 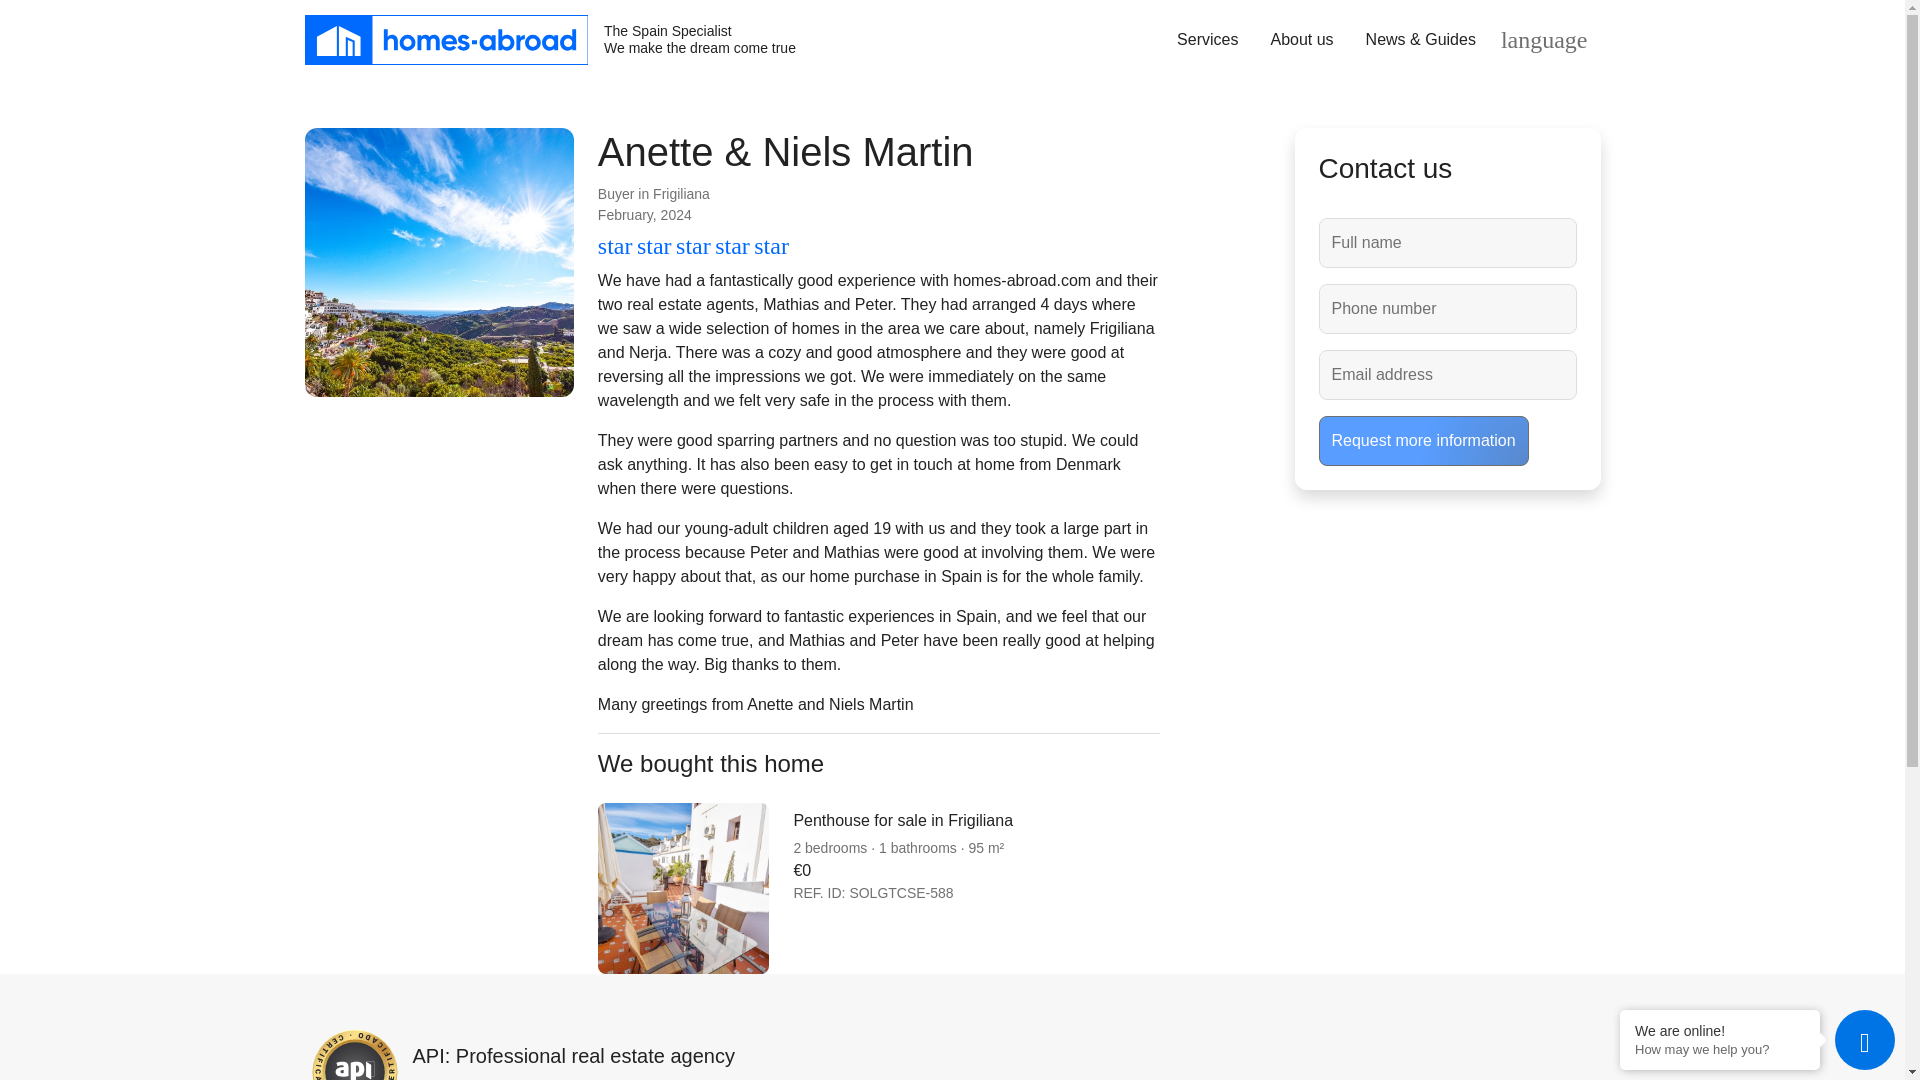 I want to click on How may we help you?, so click(x=1720, y=1050).